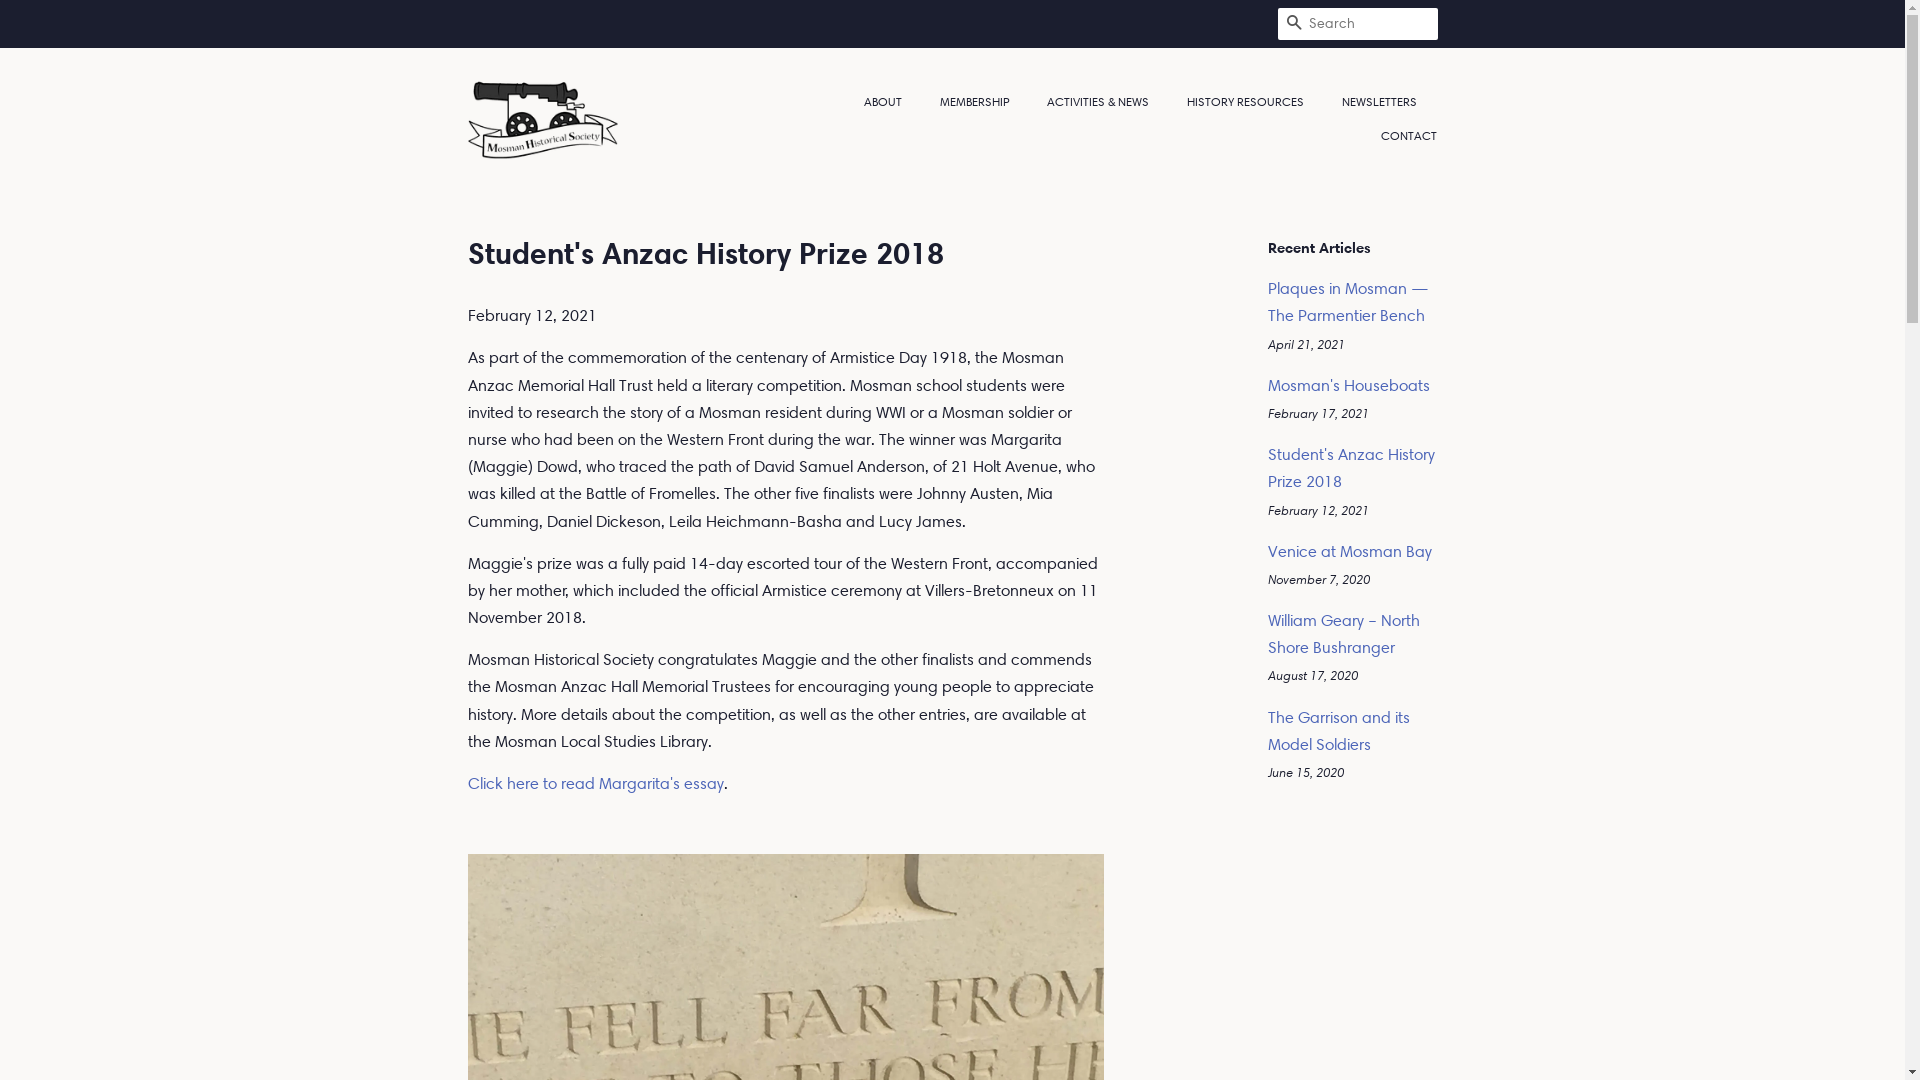 Image resolution: width=1920 pixels, height=1080 pixels. Describe the element at coordinates (1402, 136) in the screenshot. I see `CONTACT` at that location.